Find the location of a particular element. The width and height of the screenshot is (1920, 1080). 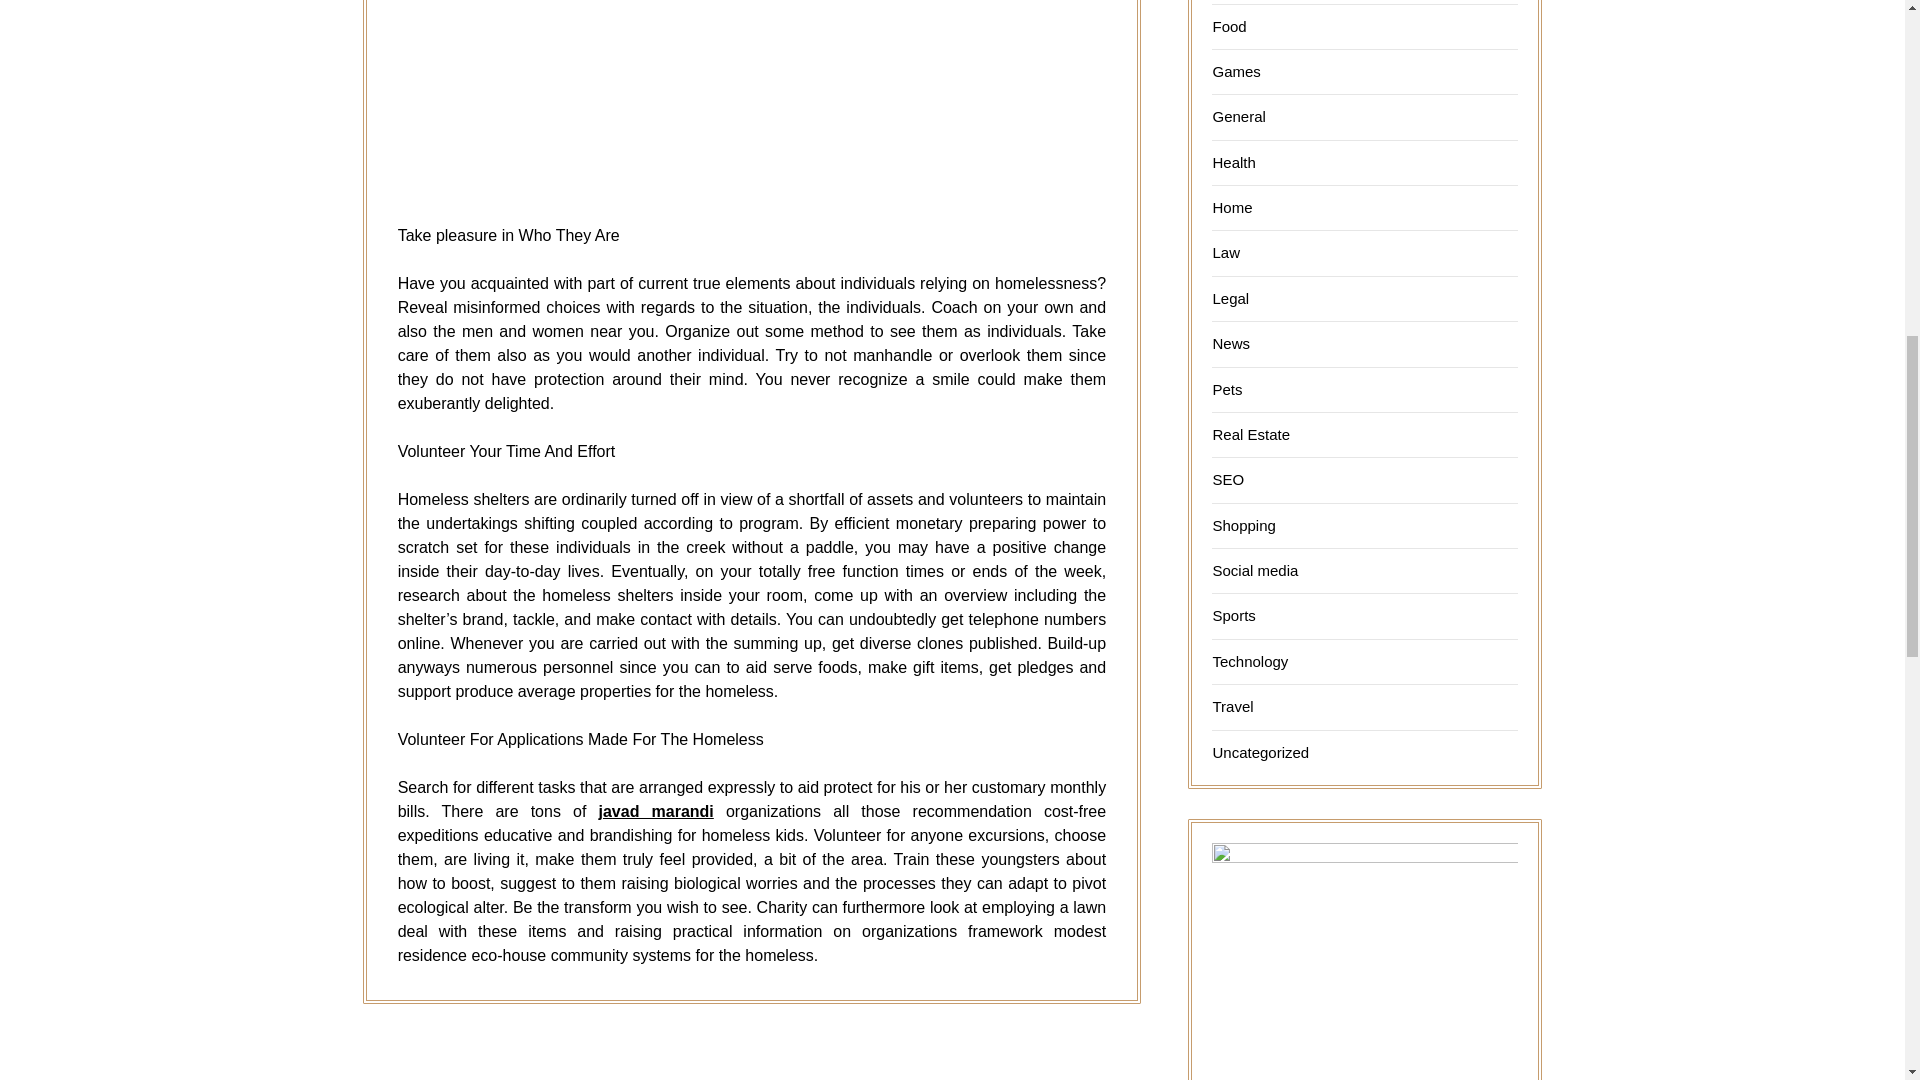

Pets is located at coordinates (1226, 388).